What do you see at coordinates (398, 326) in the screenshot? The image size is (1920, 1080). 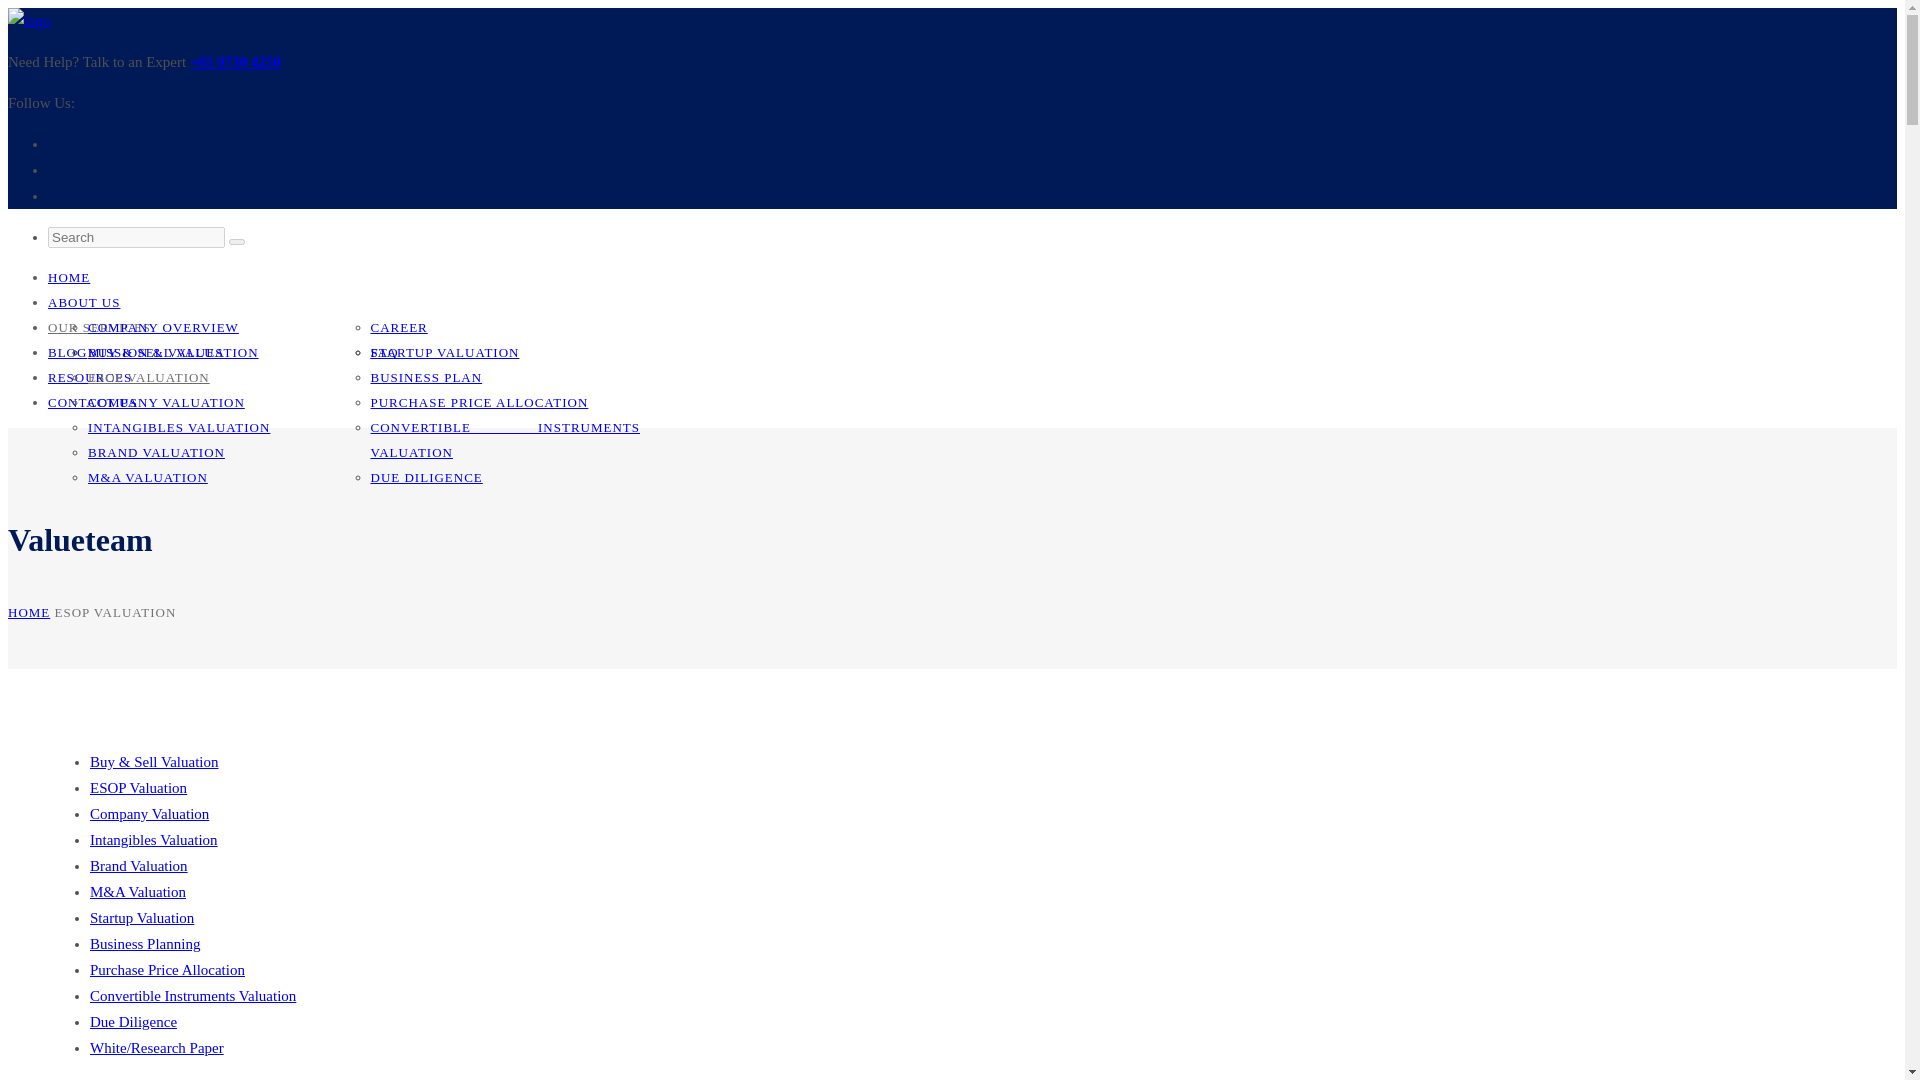 I see `CAREER` at bounding box center [398, 326].